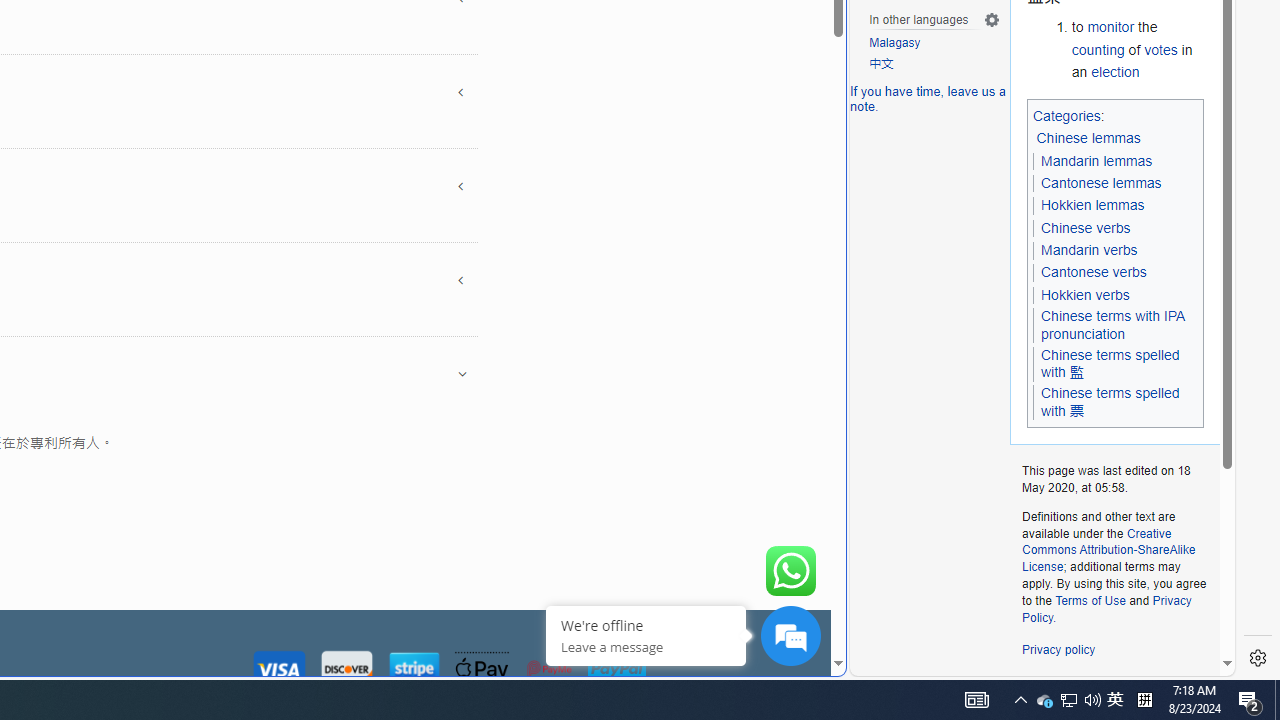 The width and height of the screenshot is (1280, 720). I want to click on counting, so click(1098, 50).